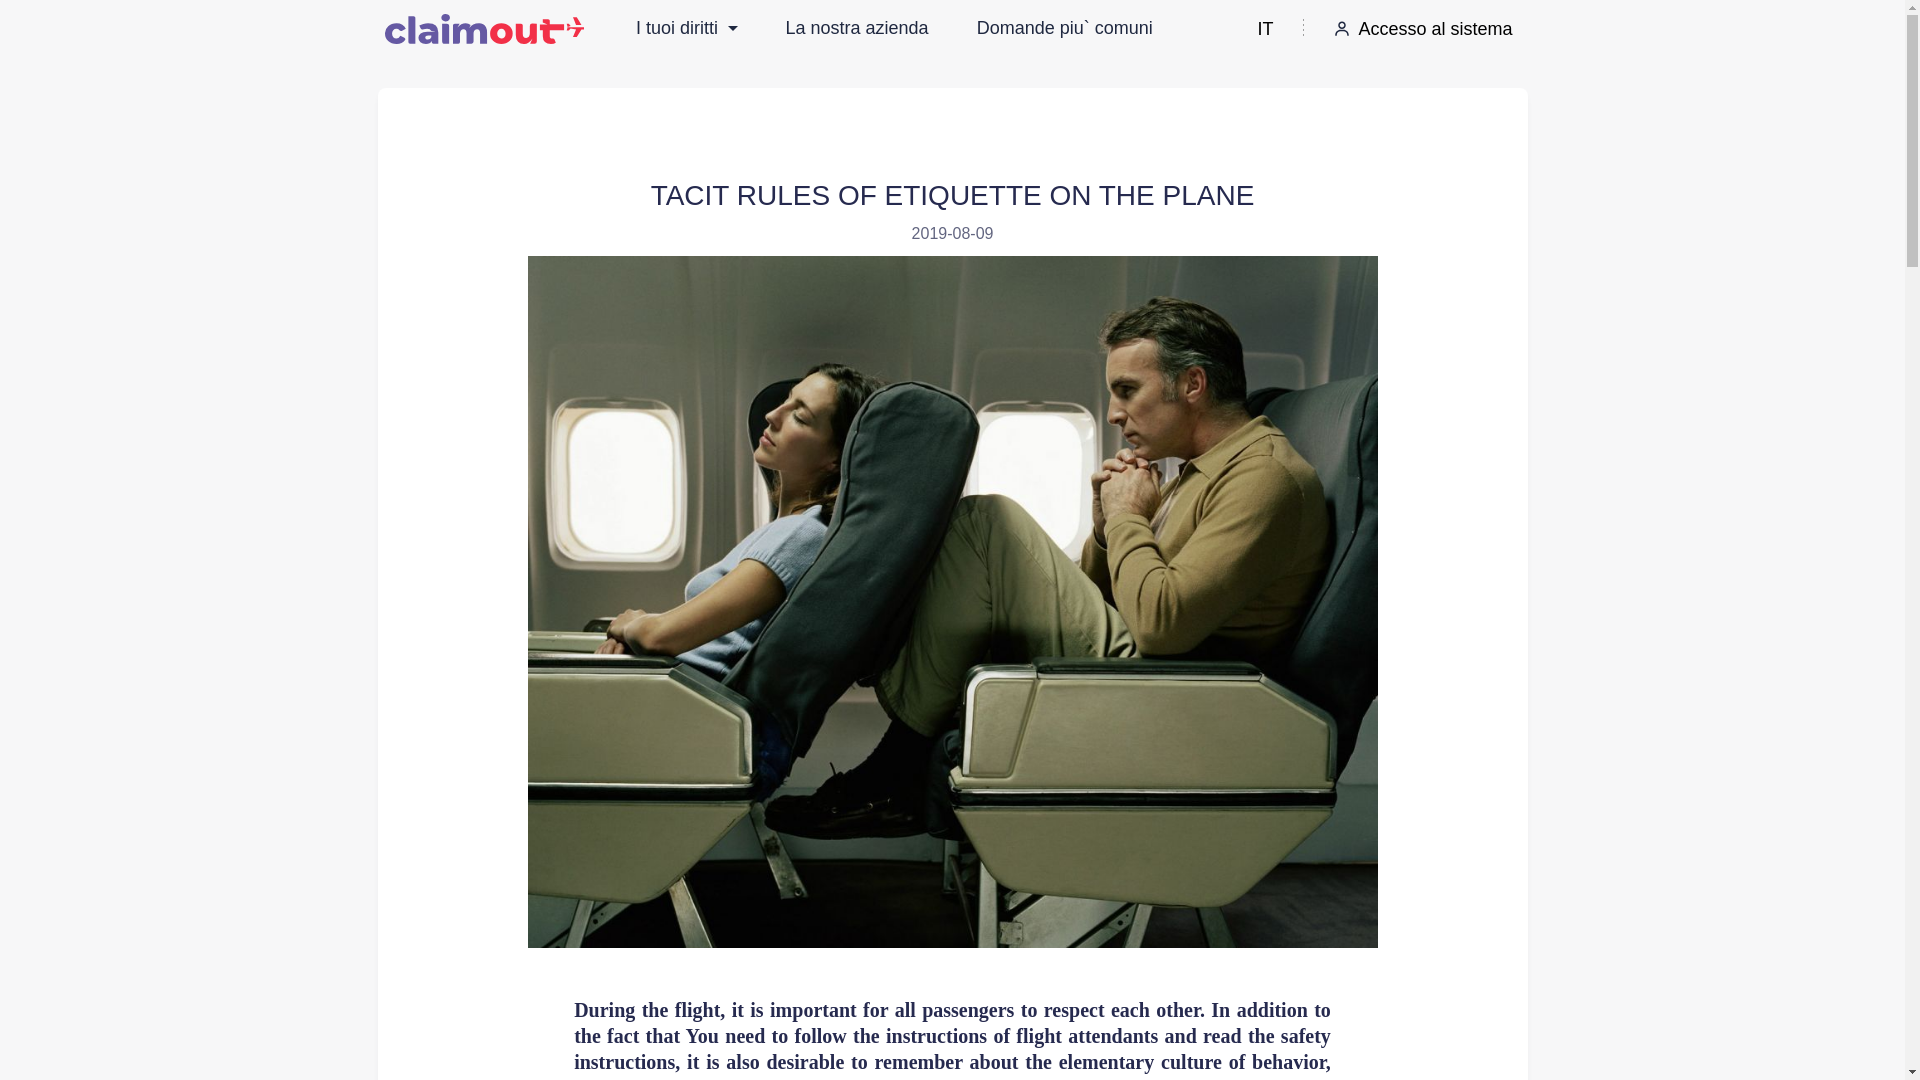 The image size is (1920, 1080). What do you see at coordinates (856, 28) in the screenshot?
I see `La nostra azienda` at bounding box center [856, 28].